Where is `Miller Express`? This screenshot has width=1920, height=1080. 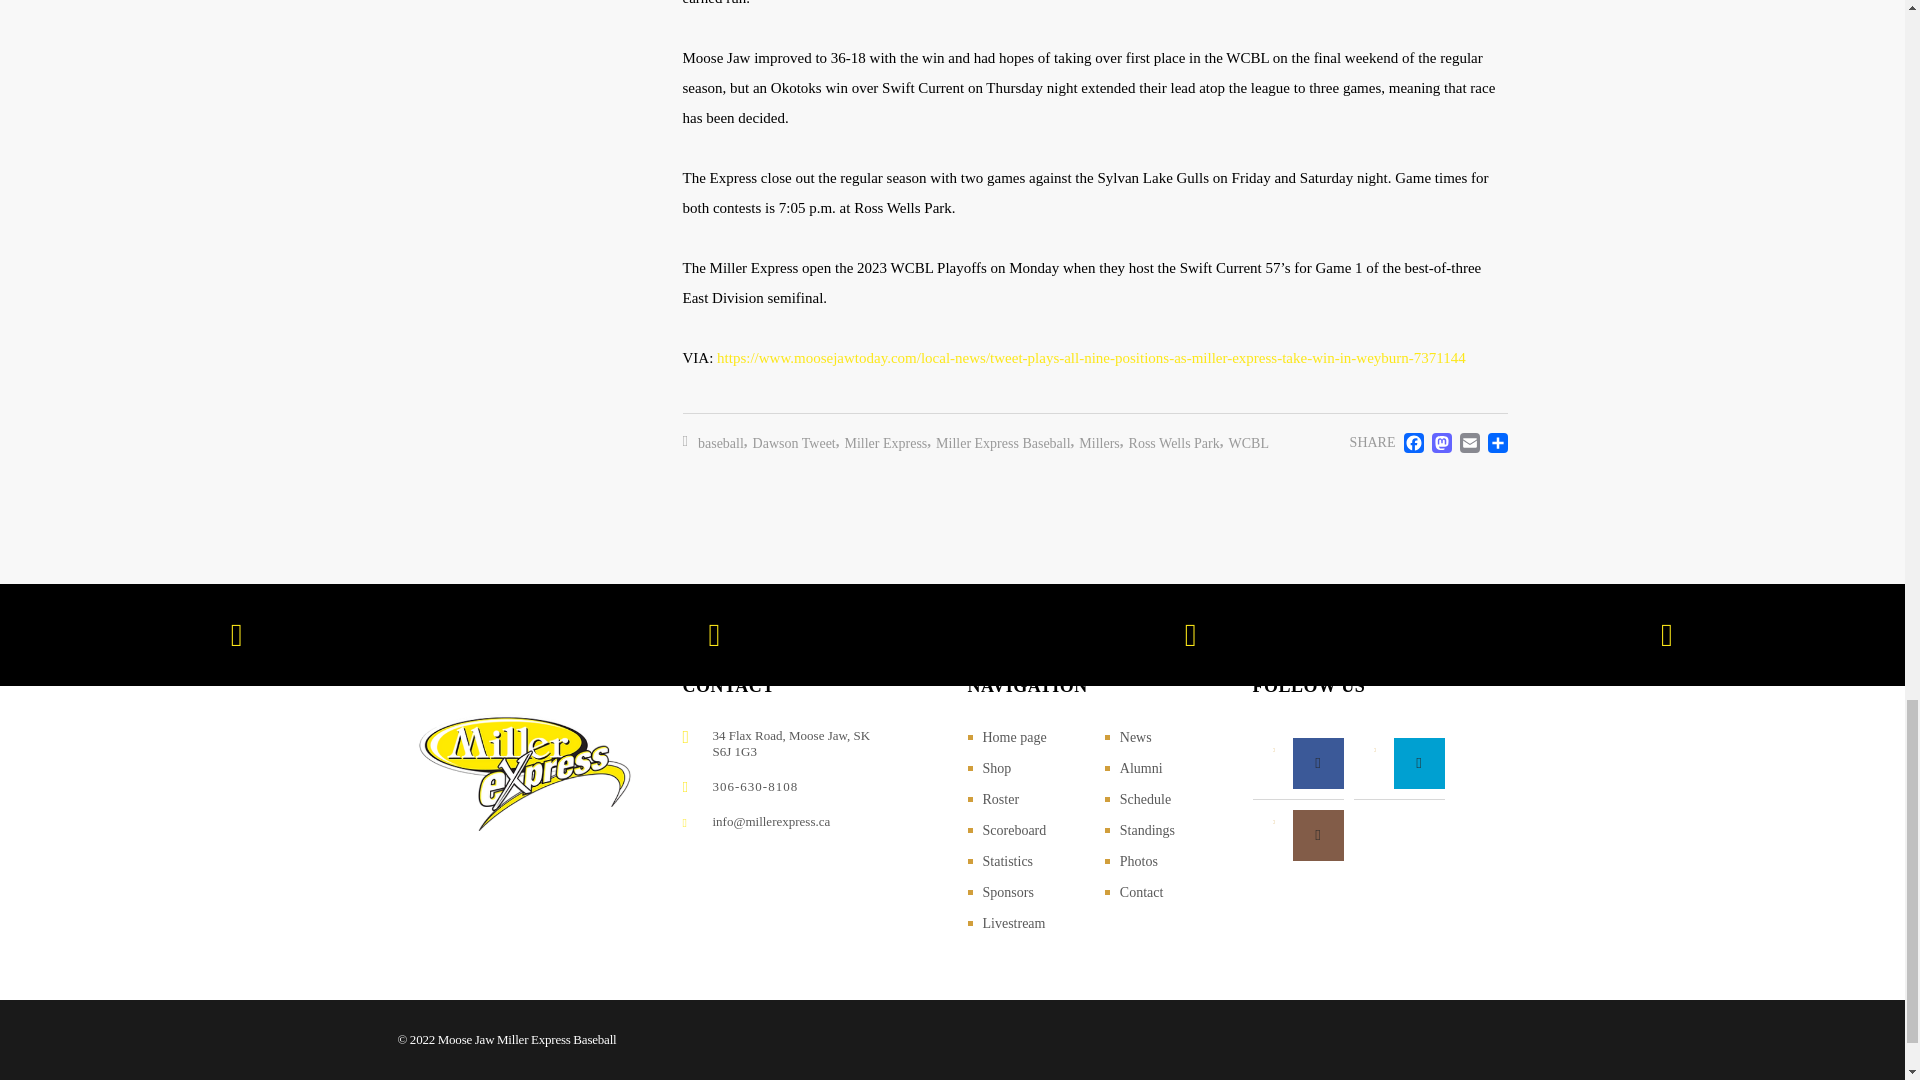 Miller Express is located at coordinates (886, 444).